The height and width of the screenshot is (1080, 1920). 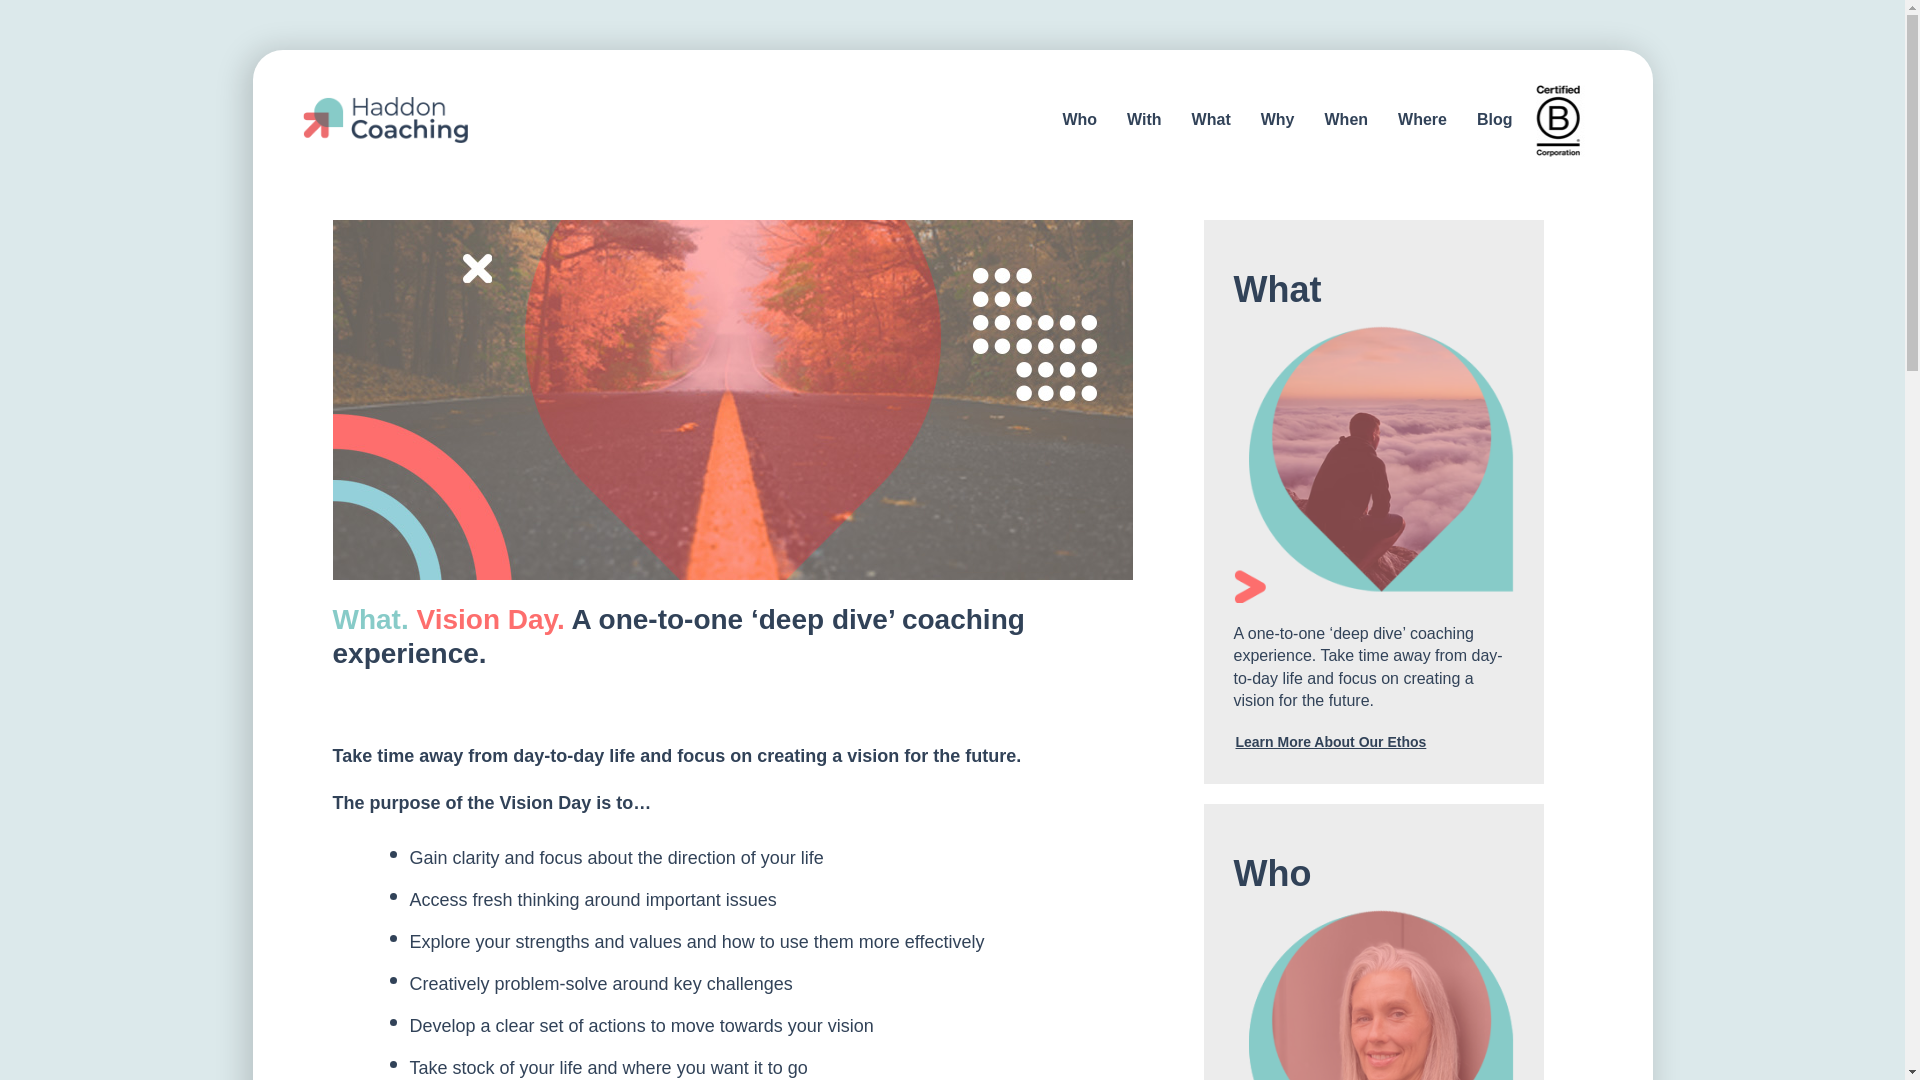 I want to click on Blog, so click(x=1494, y=120).